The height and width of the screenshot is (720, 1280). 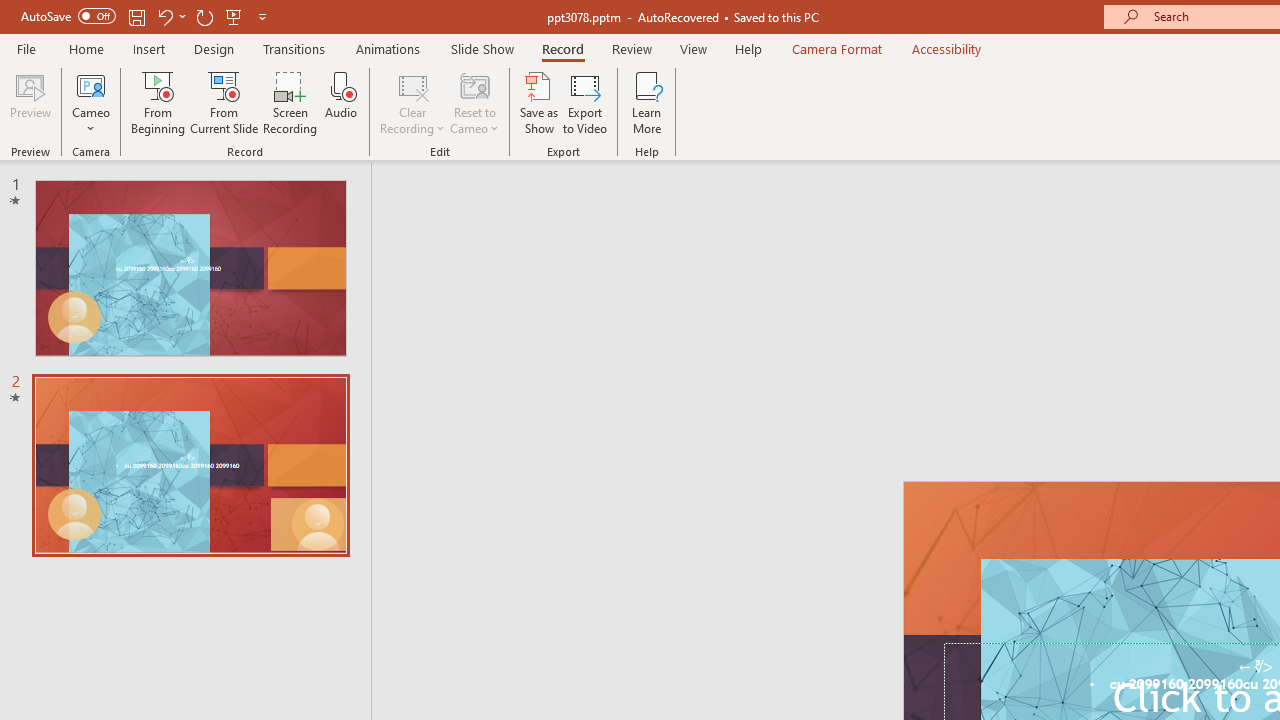 What do you see at coordinates (585, 102) in the screenshot?
I see `Export to Video` at bounding box center [585, 102].